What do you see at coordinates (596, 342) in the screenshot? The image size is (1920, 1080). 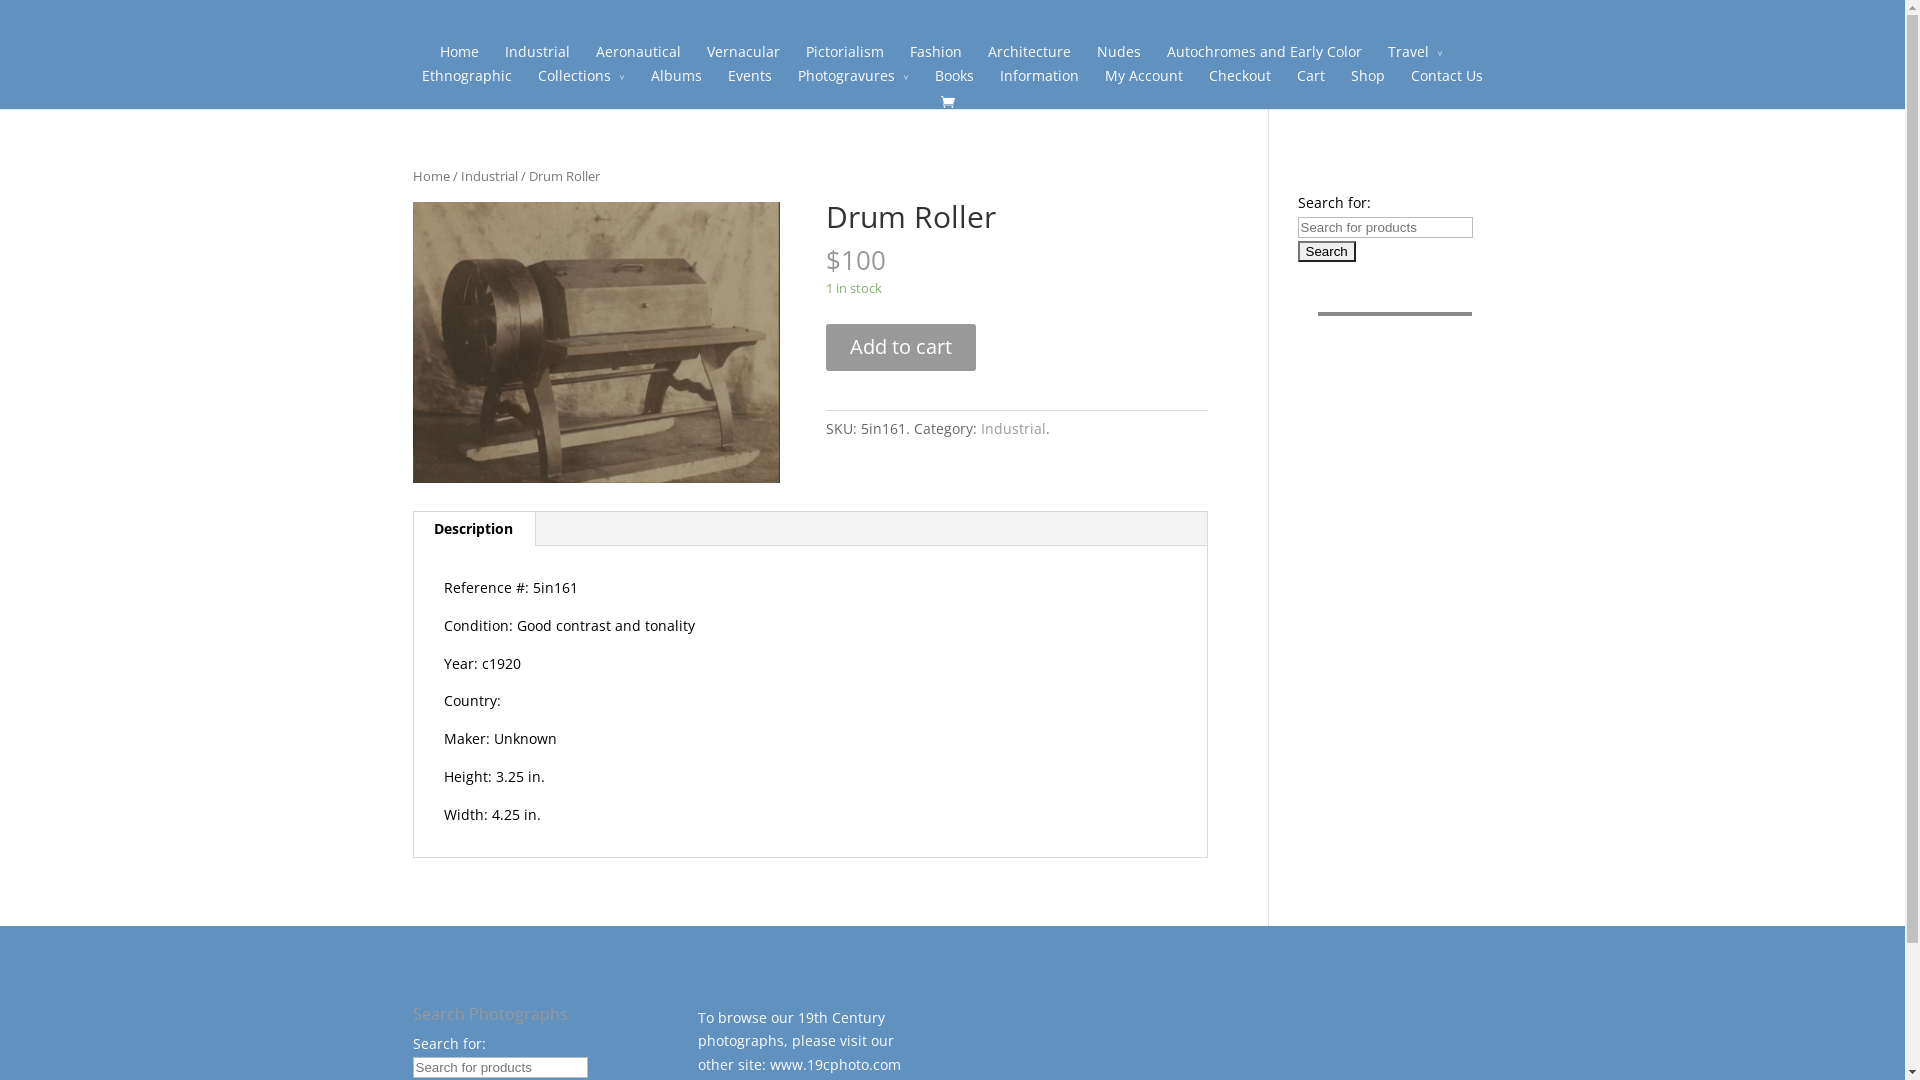 I see `5in161` at bounding box center [596, 342].